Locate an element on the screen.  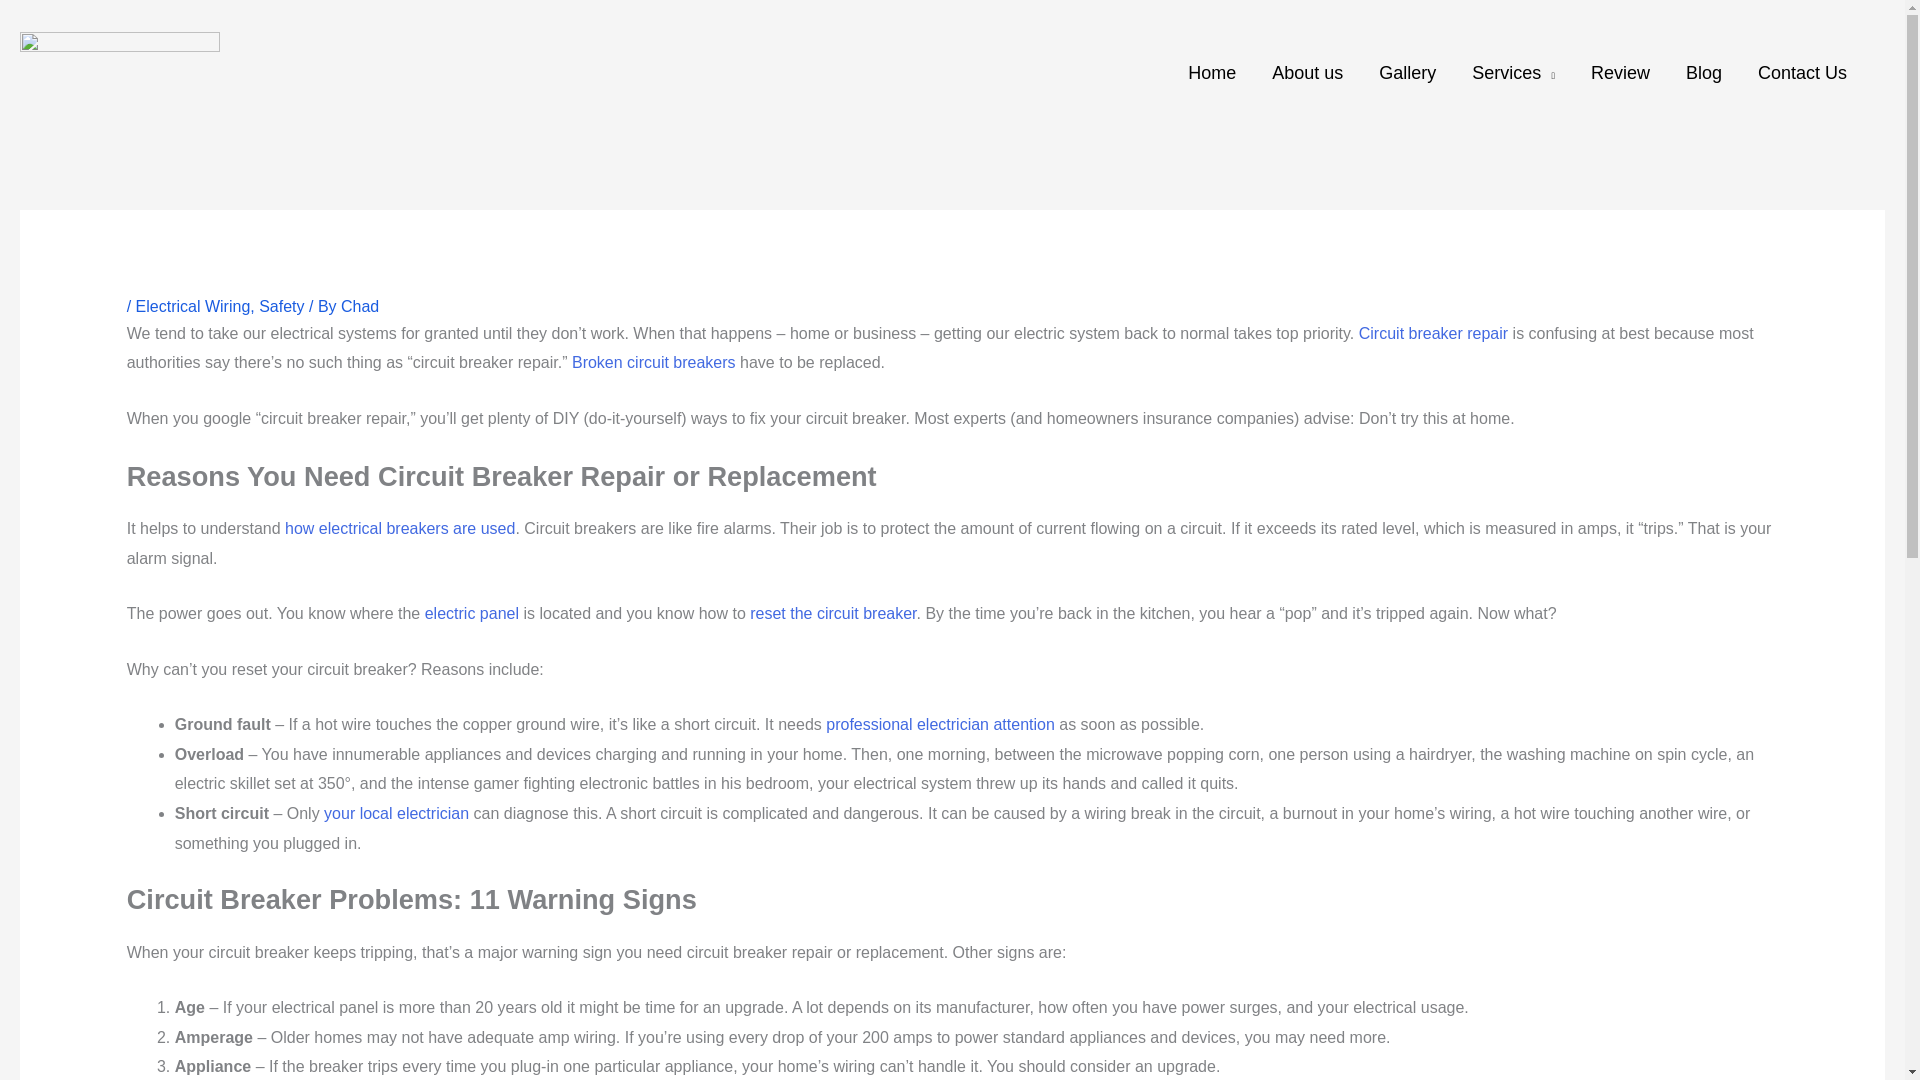
Electrical Wiring is located at coordinates (194, 306).